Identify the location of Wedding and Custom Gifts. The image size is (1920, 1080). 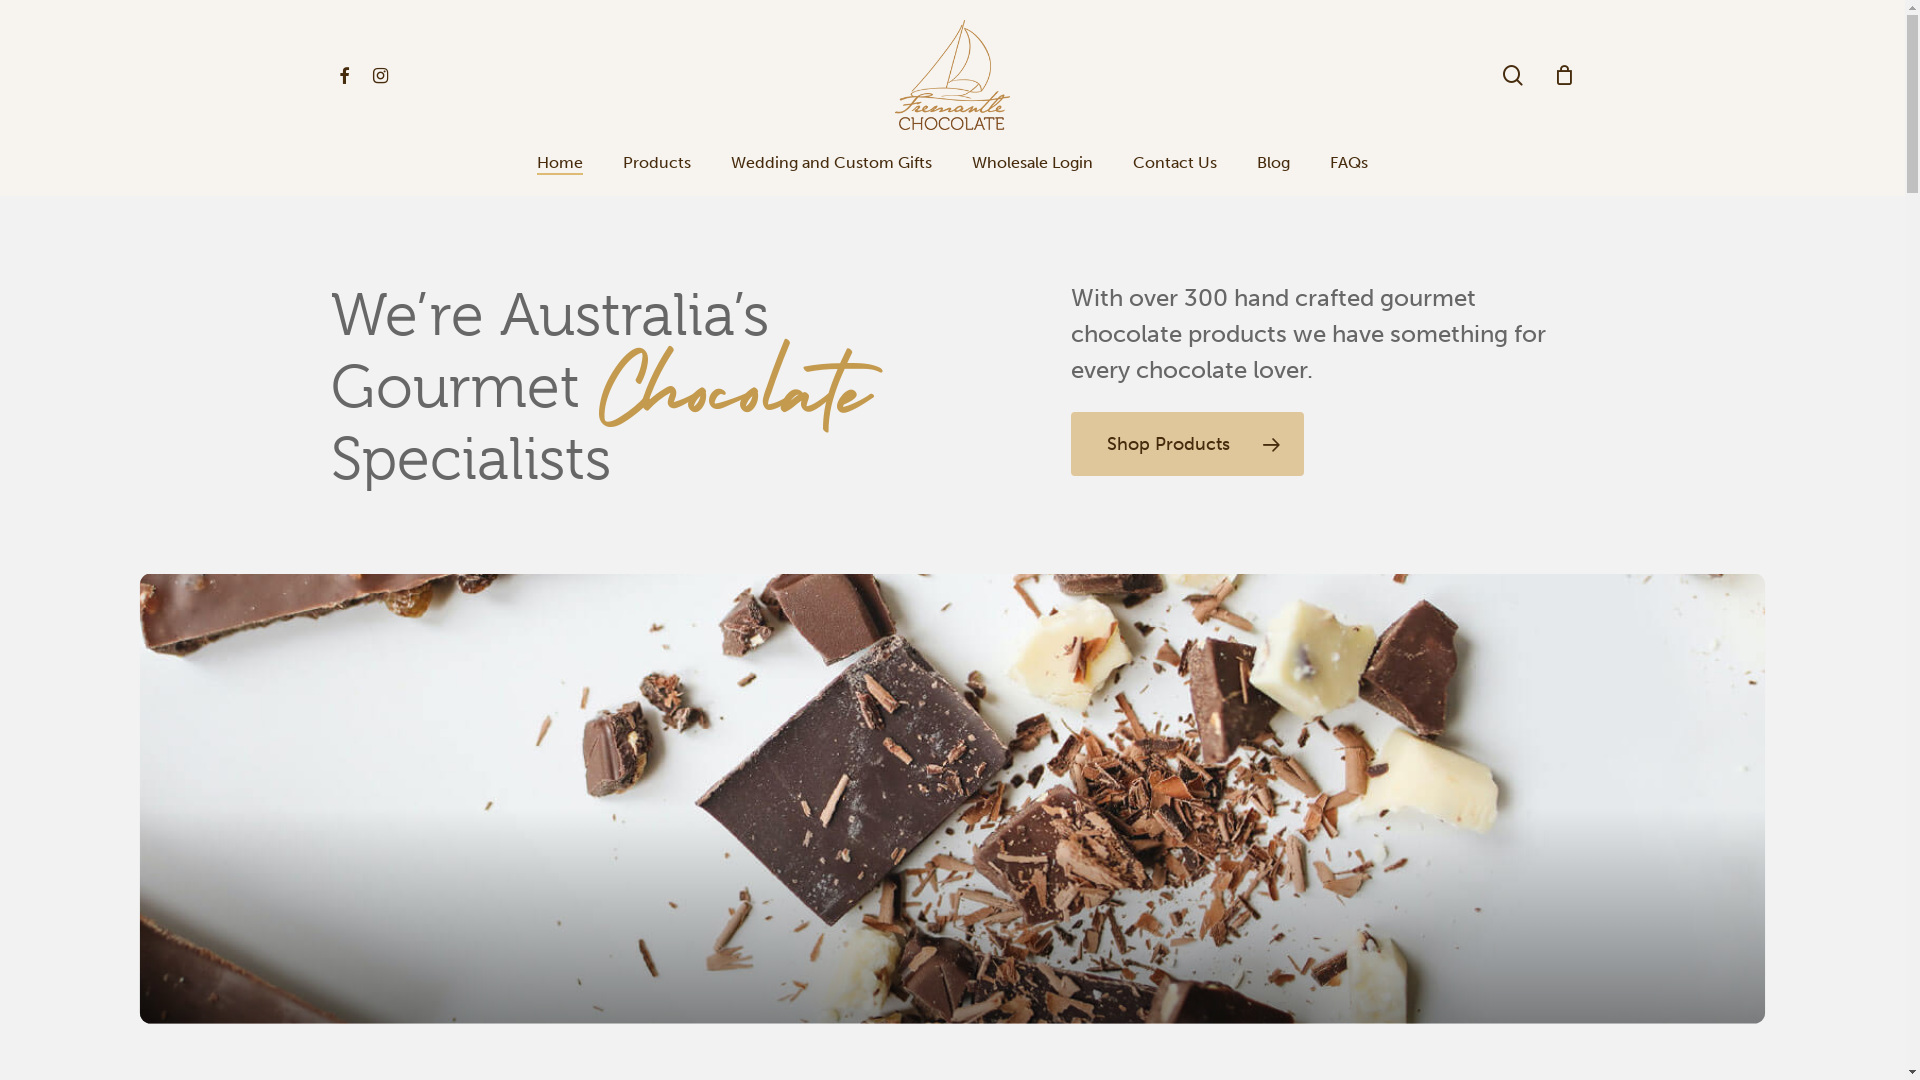
(832, 163).